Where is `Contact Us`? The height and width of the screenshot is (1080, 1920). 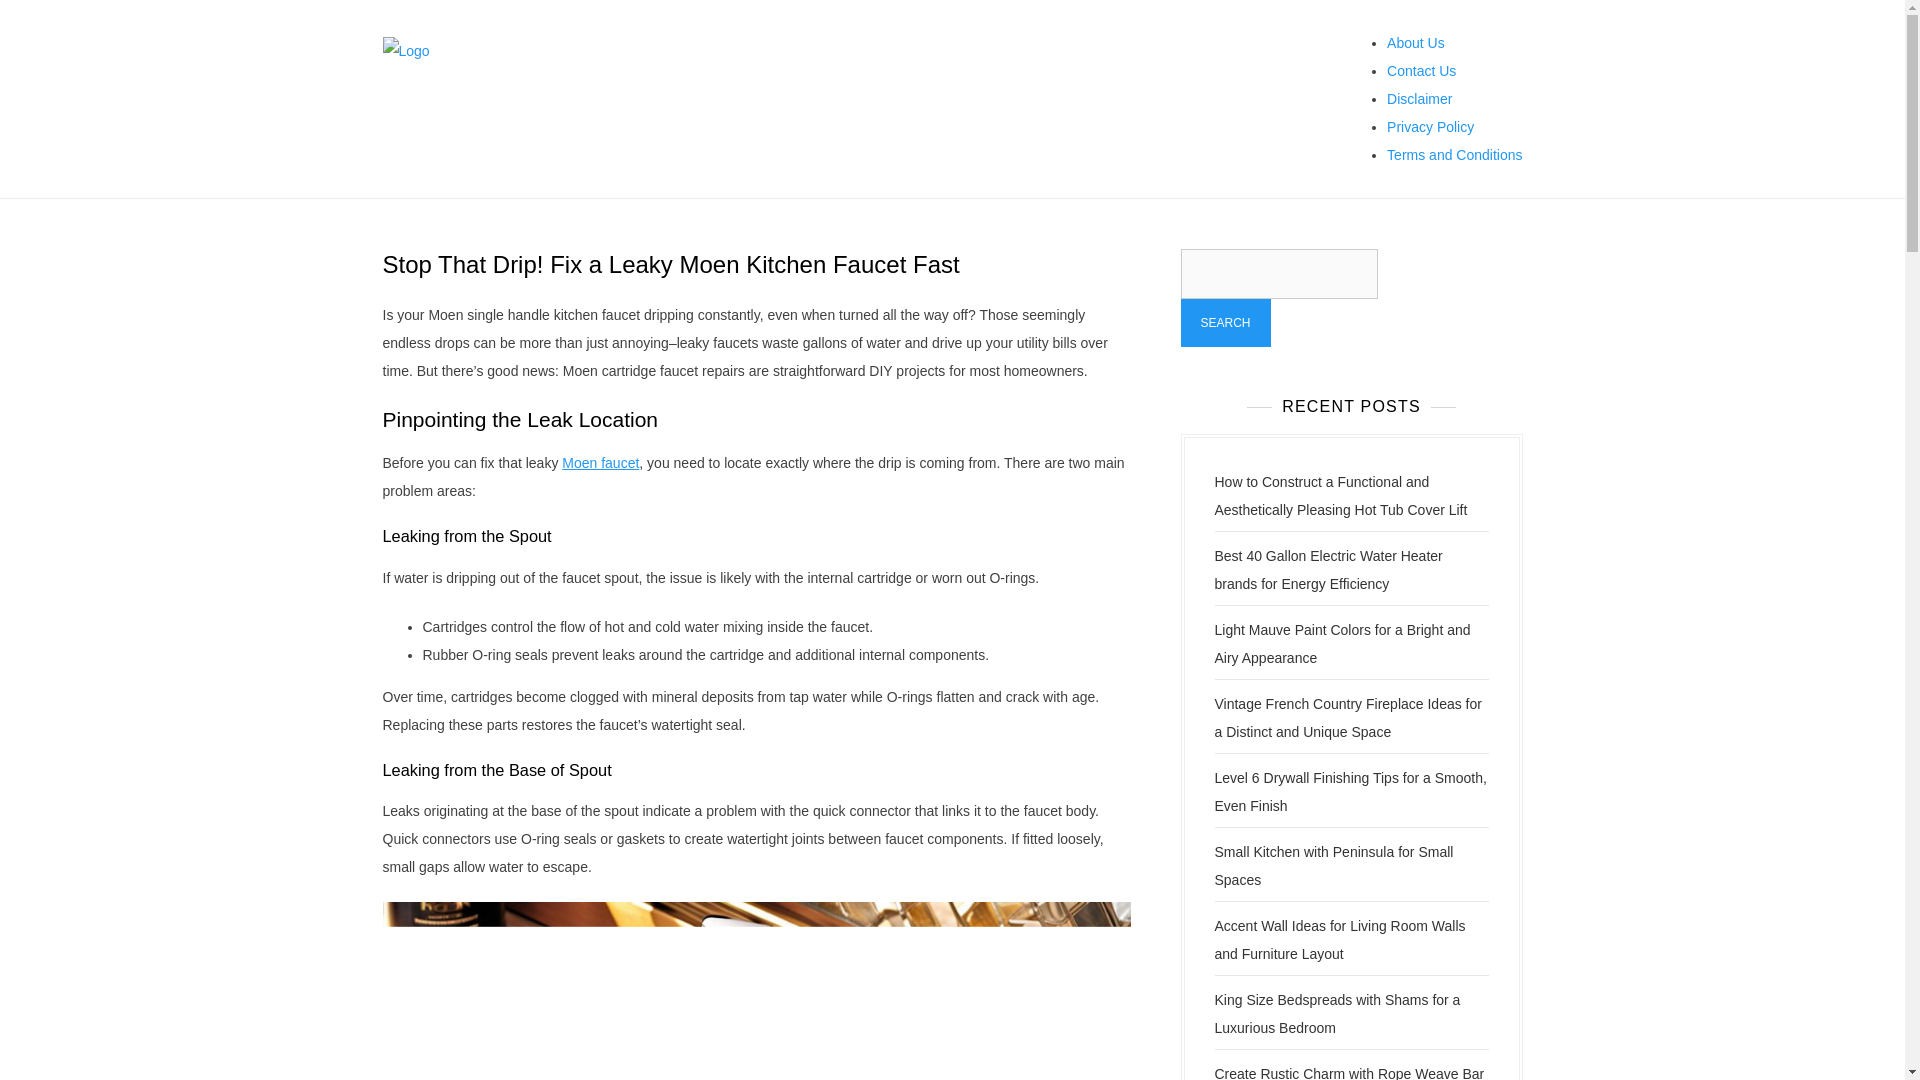 Contact Us is located at coordinates (1420, 70).